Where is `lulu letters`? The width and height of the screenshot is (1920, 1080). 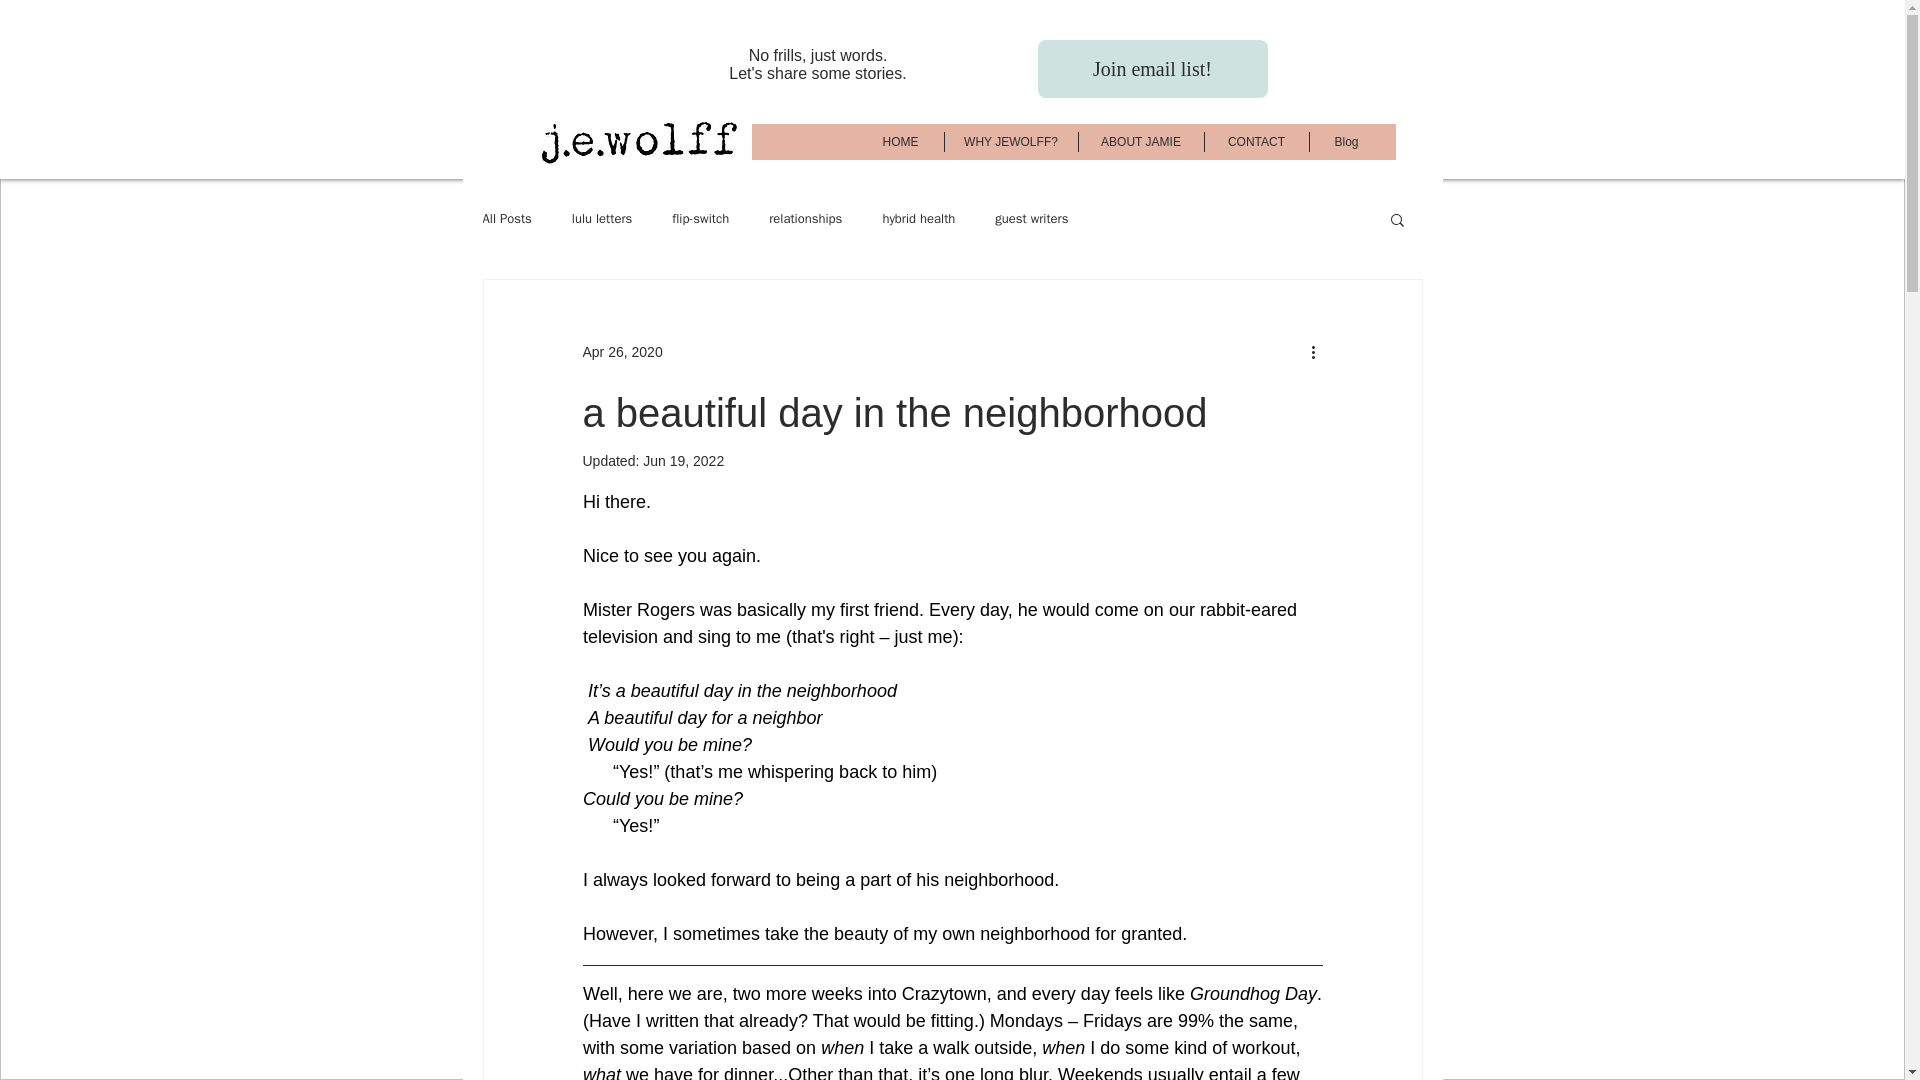
lulu letters is located at coordinates (602, 218).